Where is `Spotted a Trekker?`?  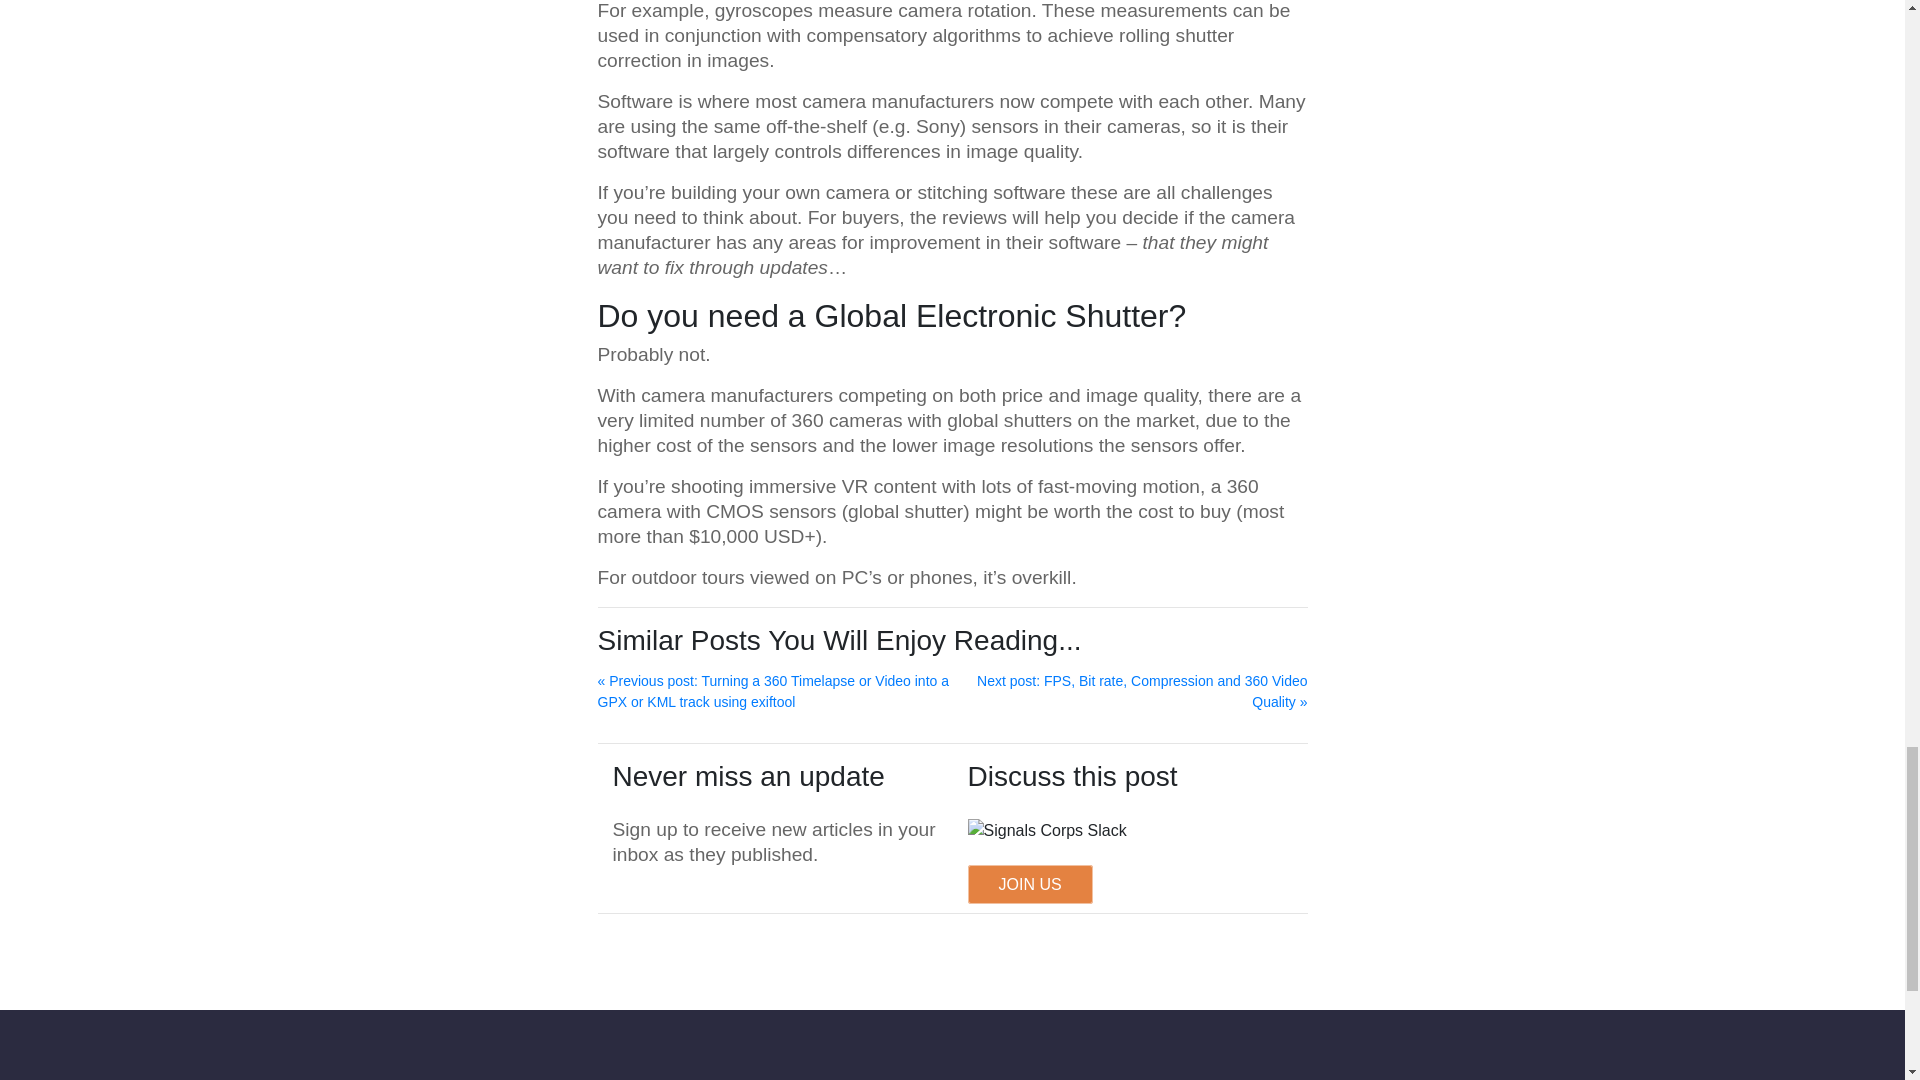 Spotted a Trekker? is located at coordinates (542, 1078).